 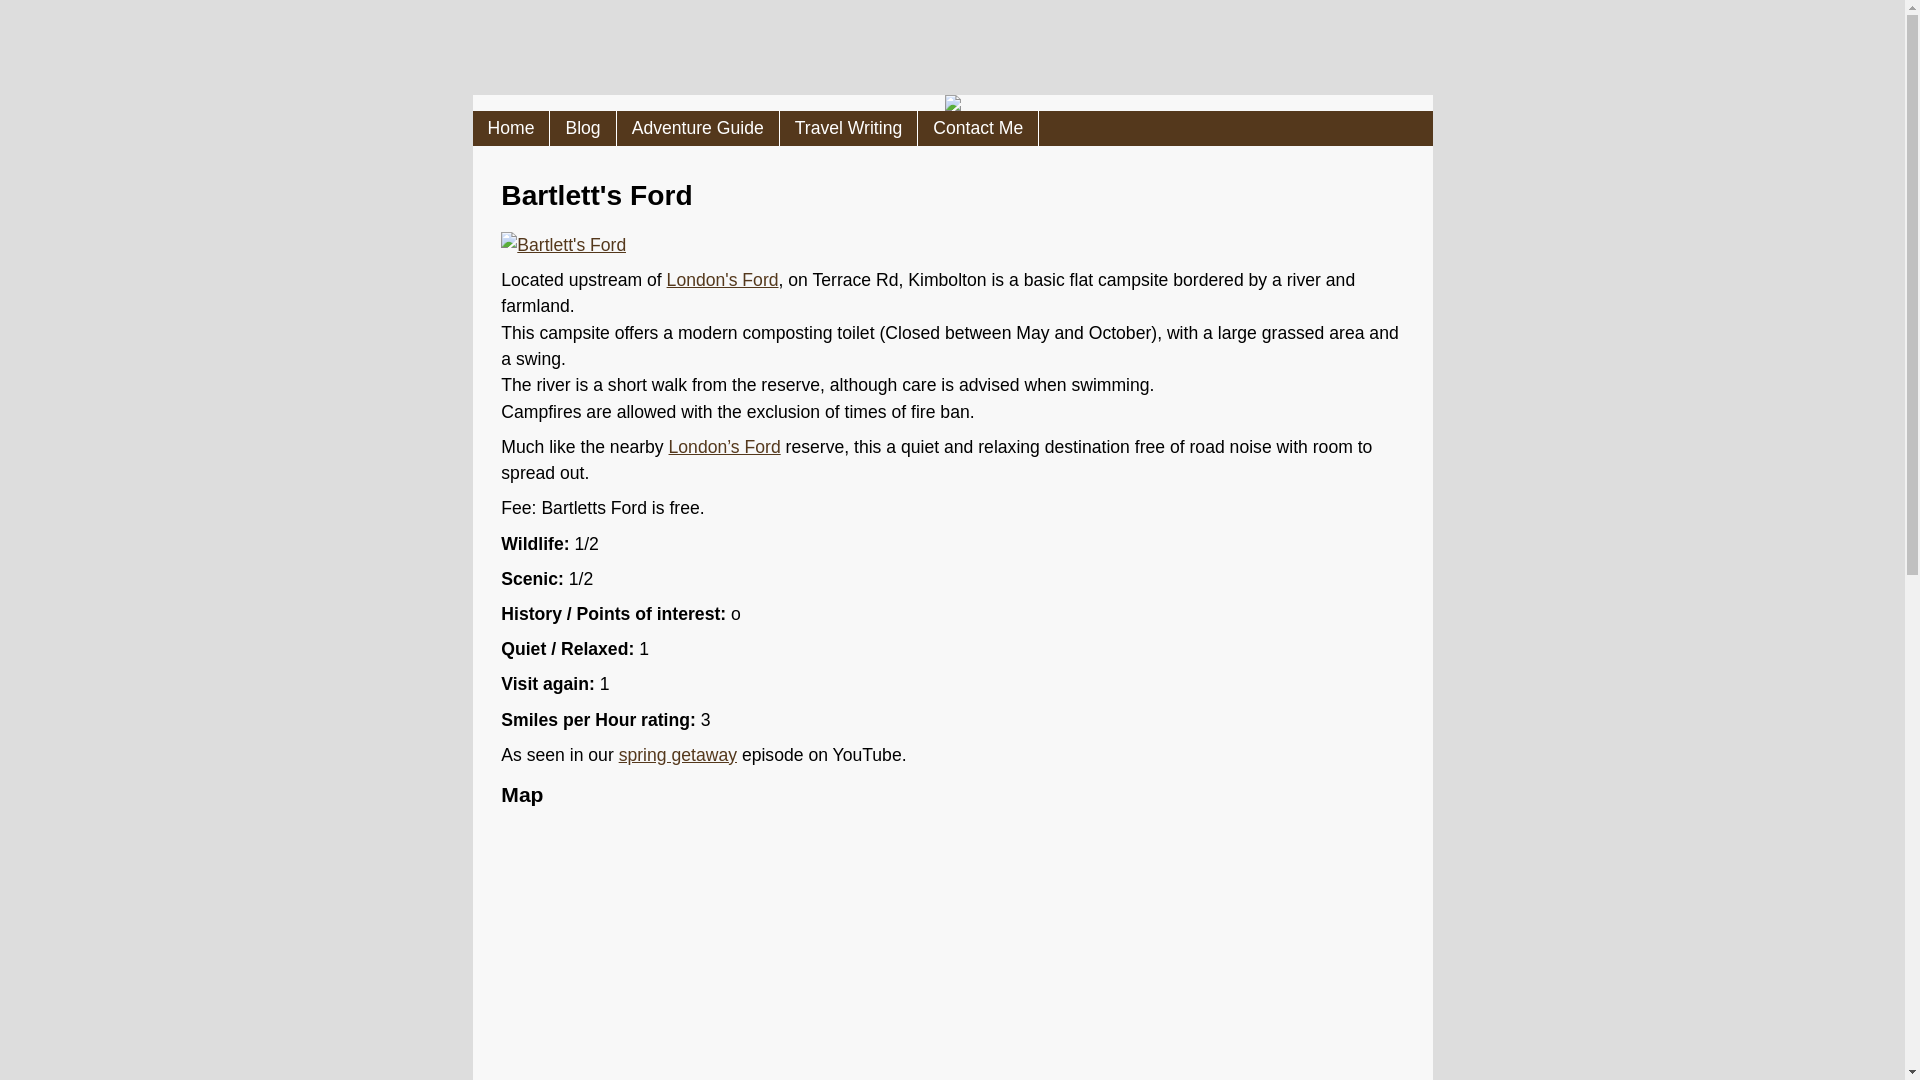 I want to click on Bartlett's Ford, so click(x=563, y=244).